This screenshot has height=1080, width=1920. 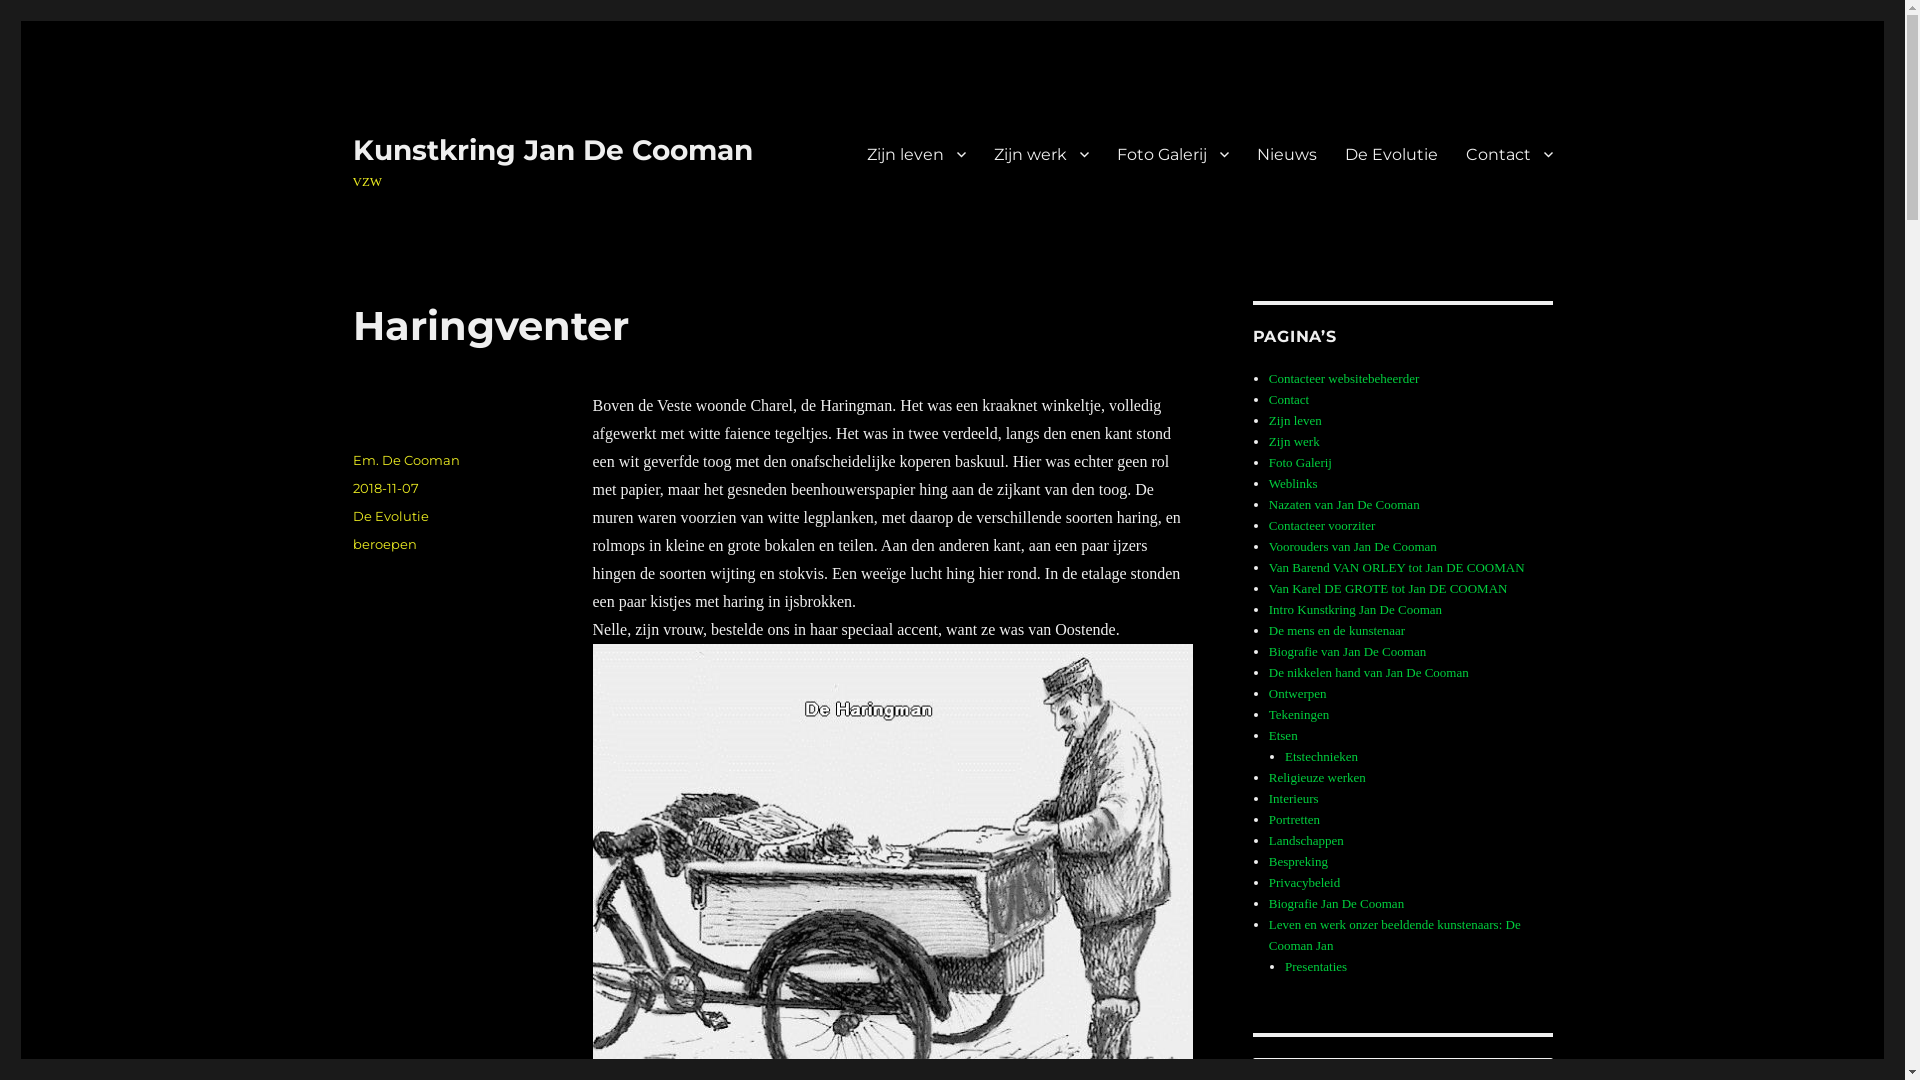 What do you see at coordinates (1510, 154) in the screenshot?
I see `Contact` at bounding box center [1510, 154].